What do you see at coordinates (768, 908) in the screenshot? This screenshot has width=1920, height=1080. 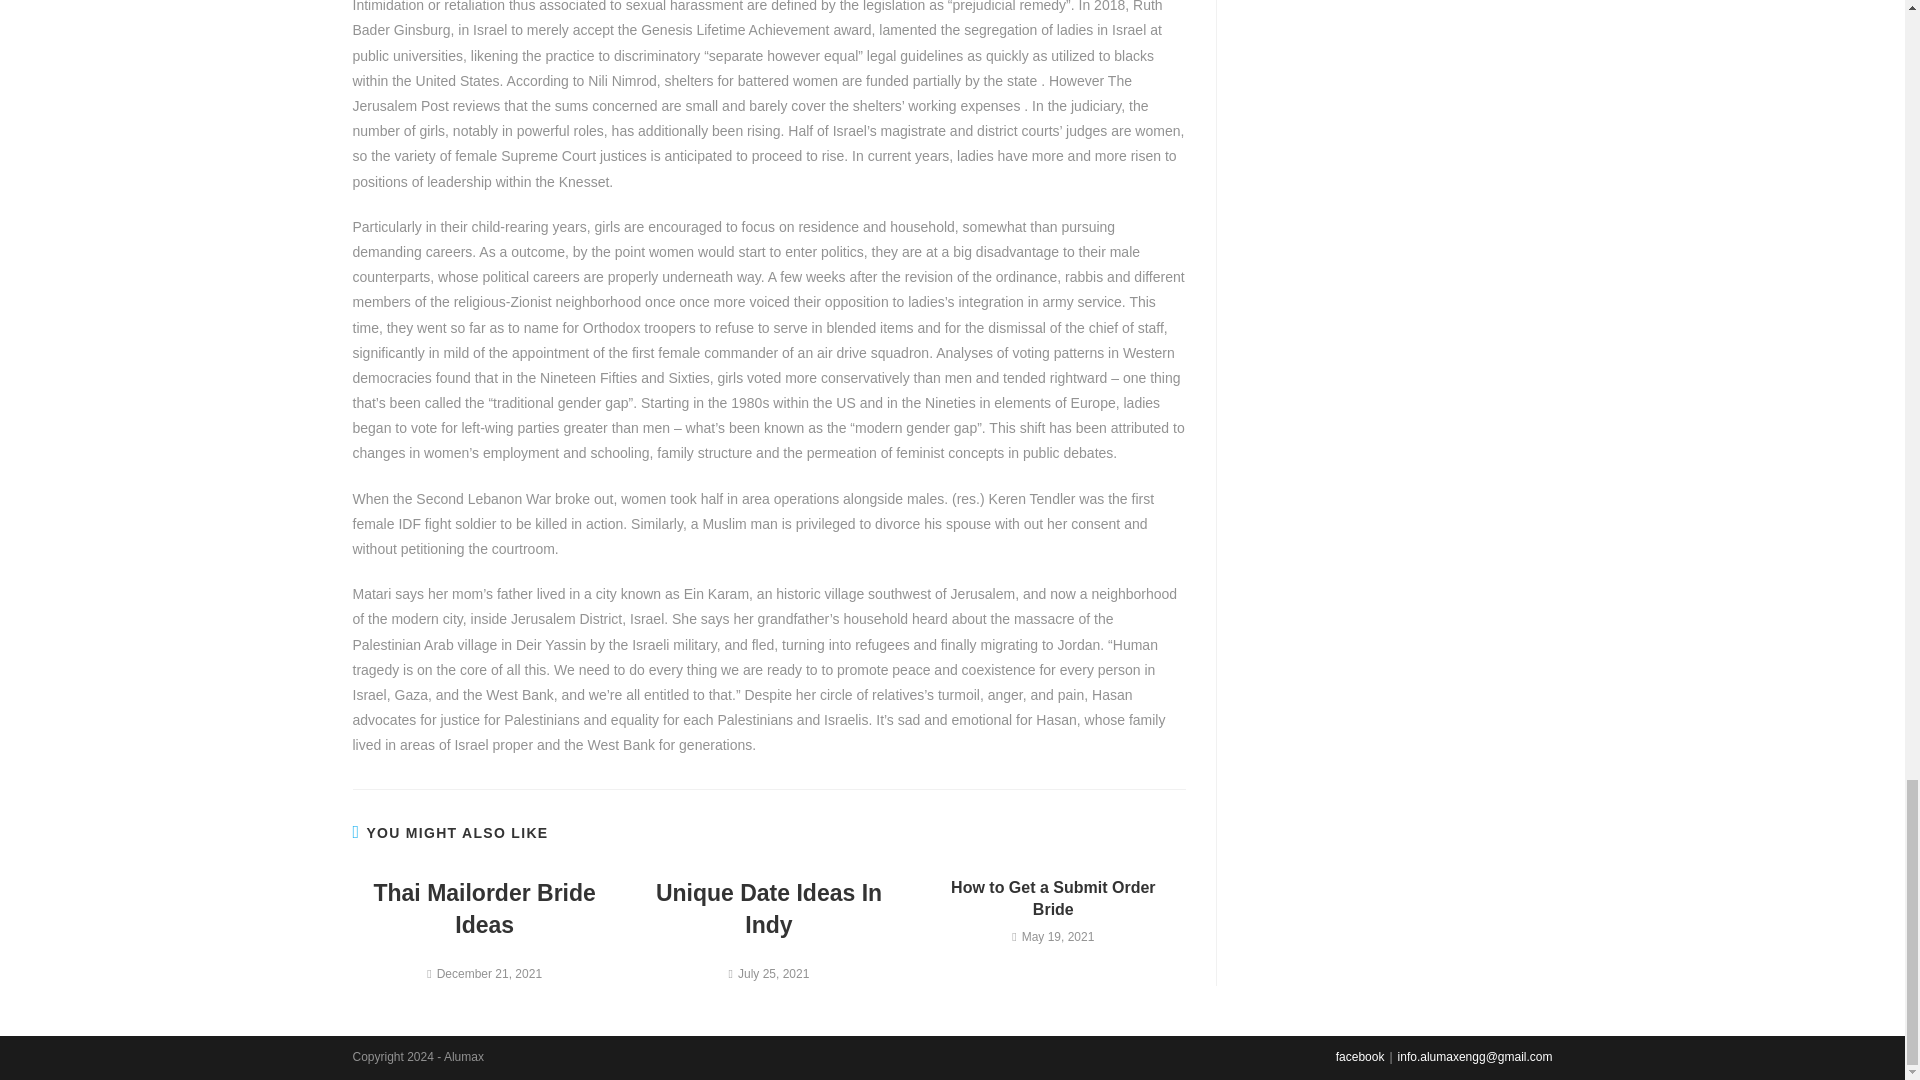 I see `Unique Date Ideas In Indy` at bounding box center [768, 908].